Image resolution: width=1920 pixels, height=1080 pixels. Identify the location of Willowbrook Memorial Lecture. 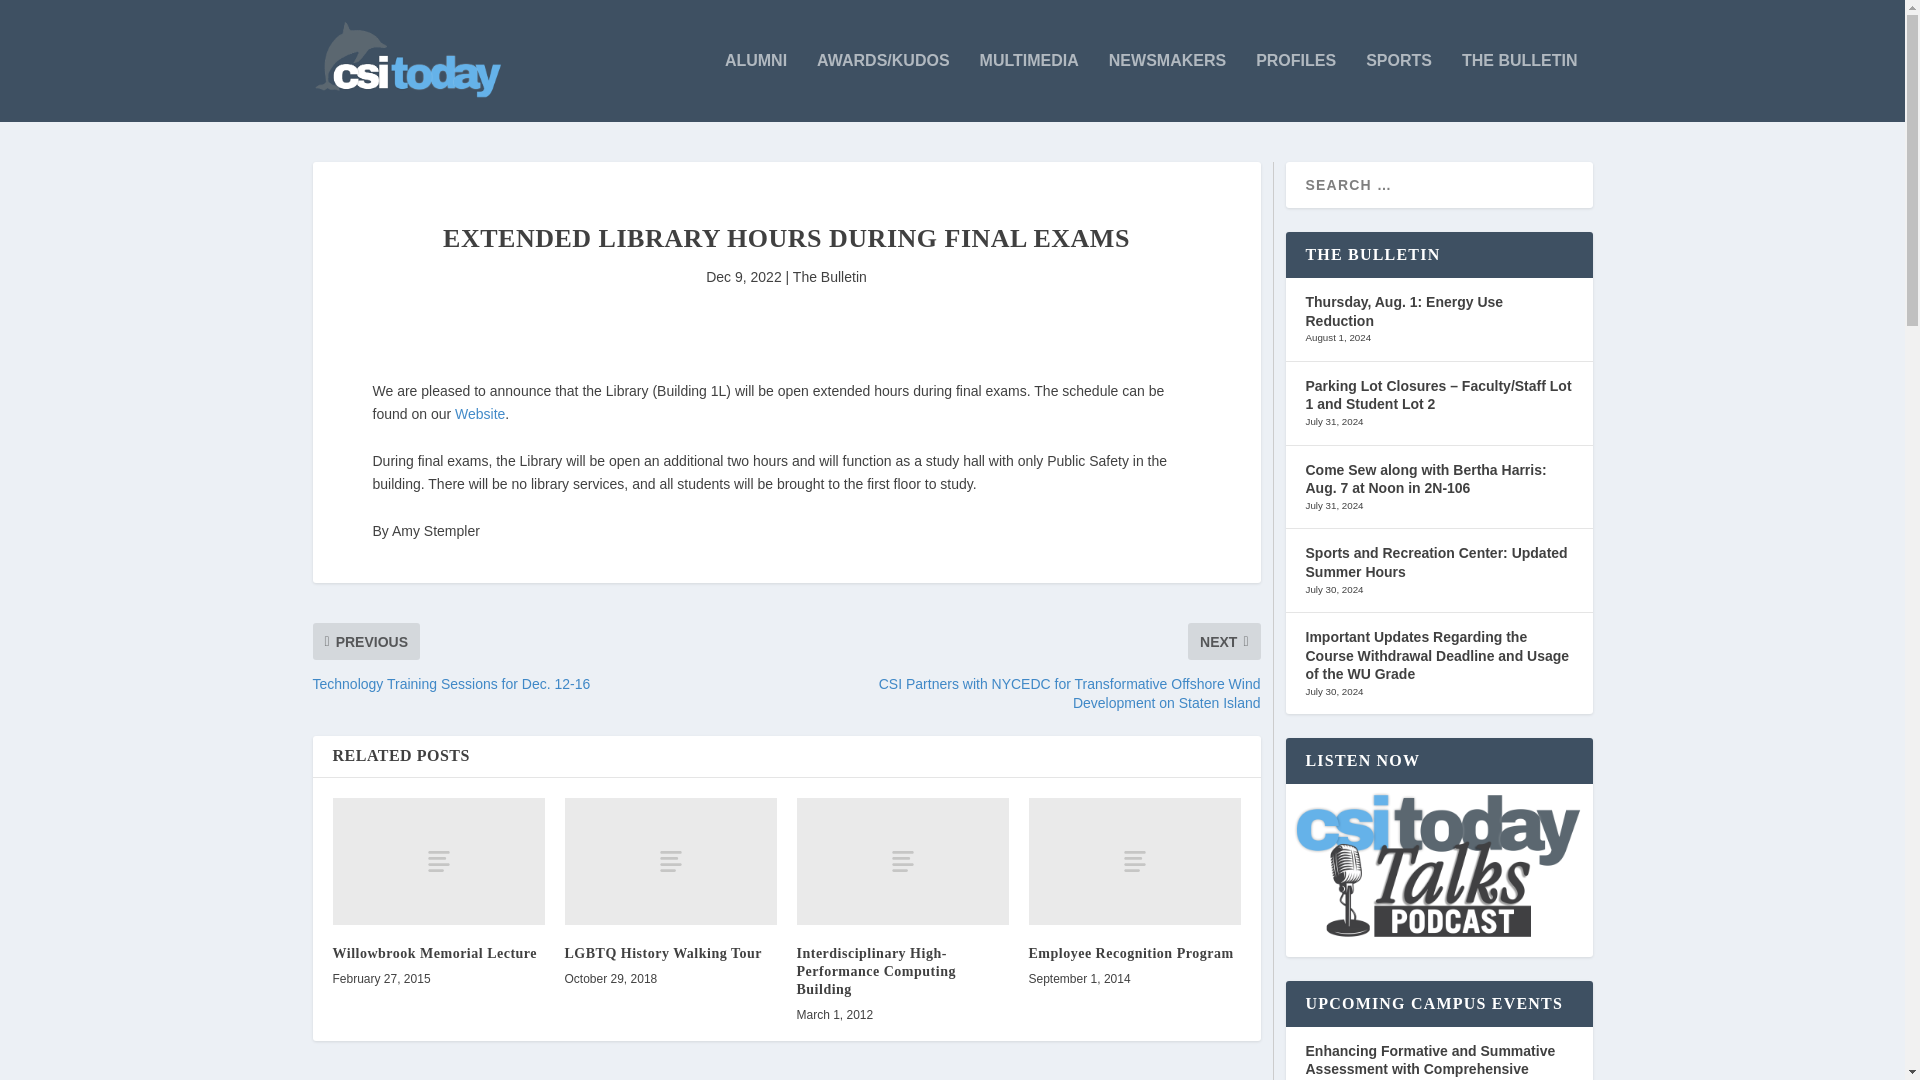
(438, 861).